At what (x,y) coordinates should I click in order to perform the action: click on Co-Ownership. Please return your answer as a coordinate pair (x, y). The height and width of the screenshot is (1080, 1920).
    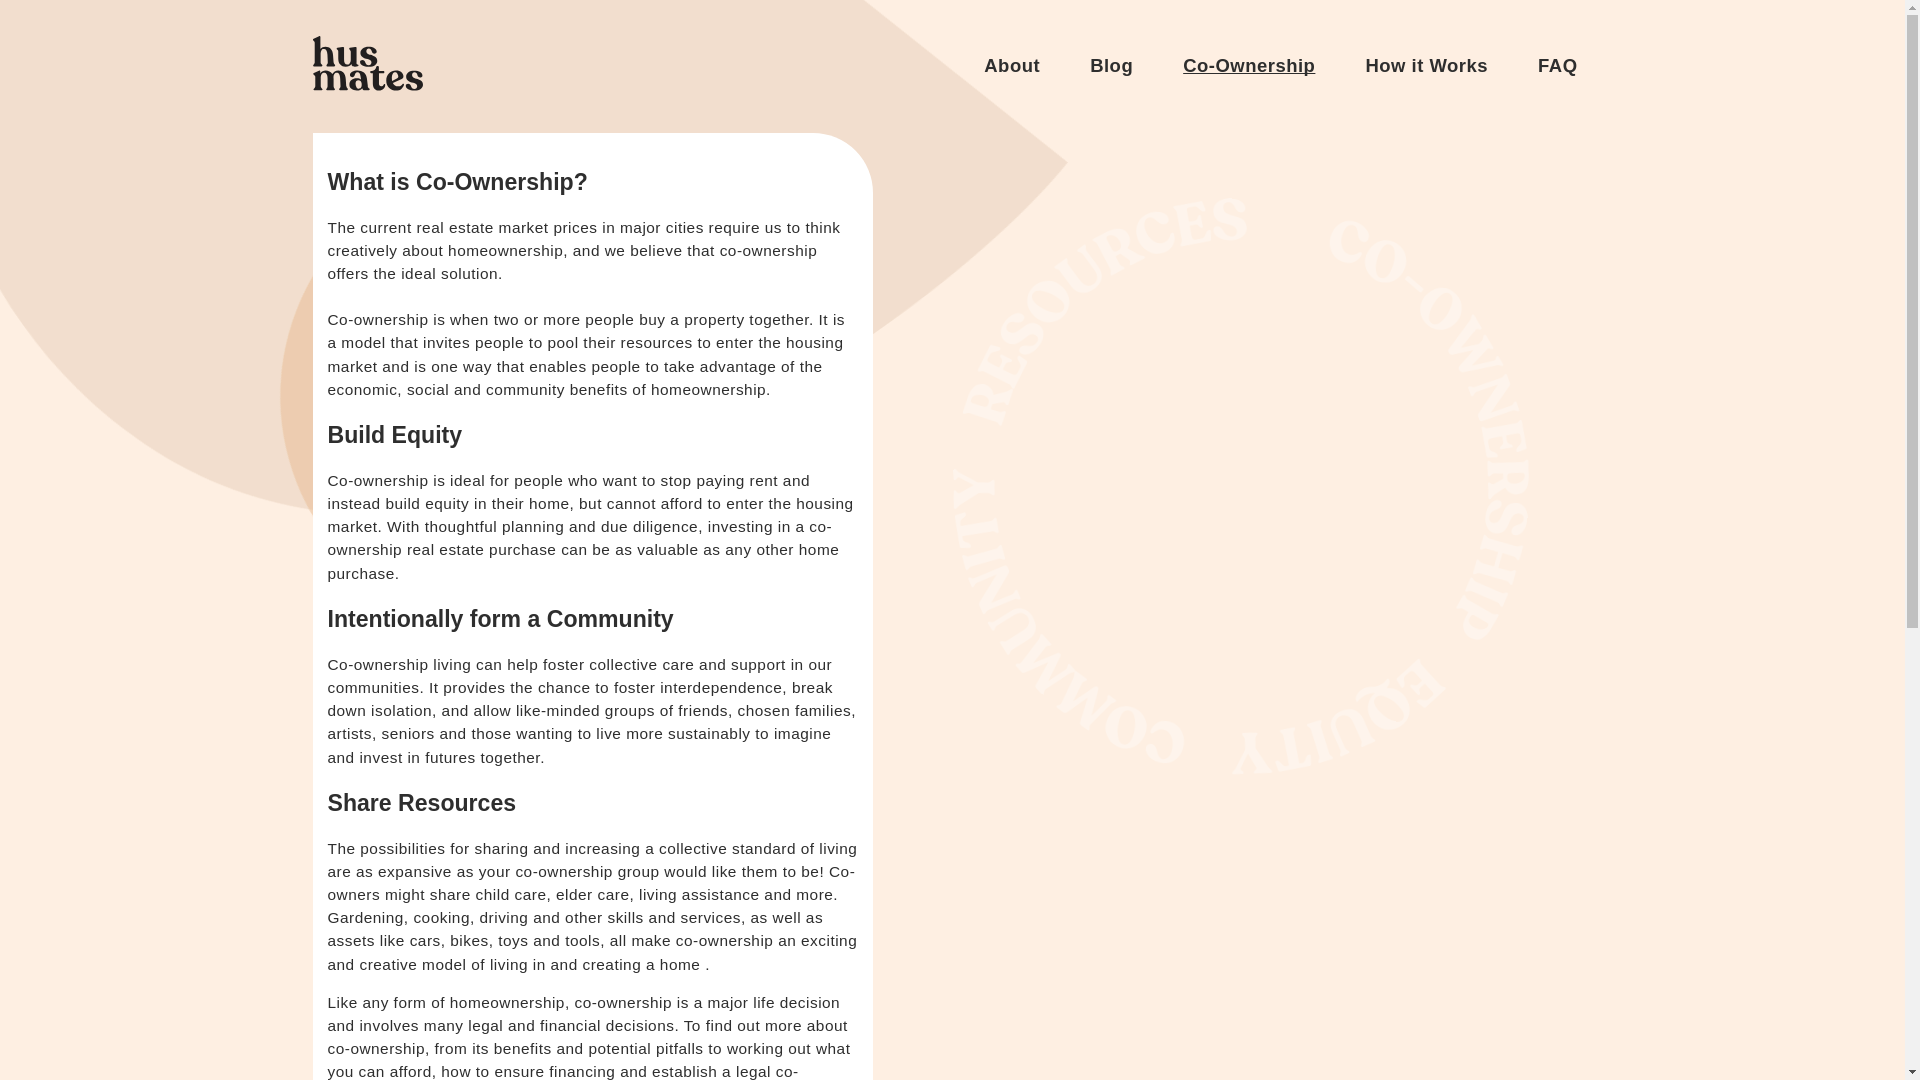
    Looking at the image, I should click on (1248, 65).